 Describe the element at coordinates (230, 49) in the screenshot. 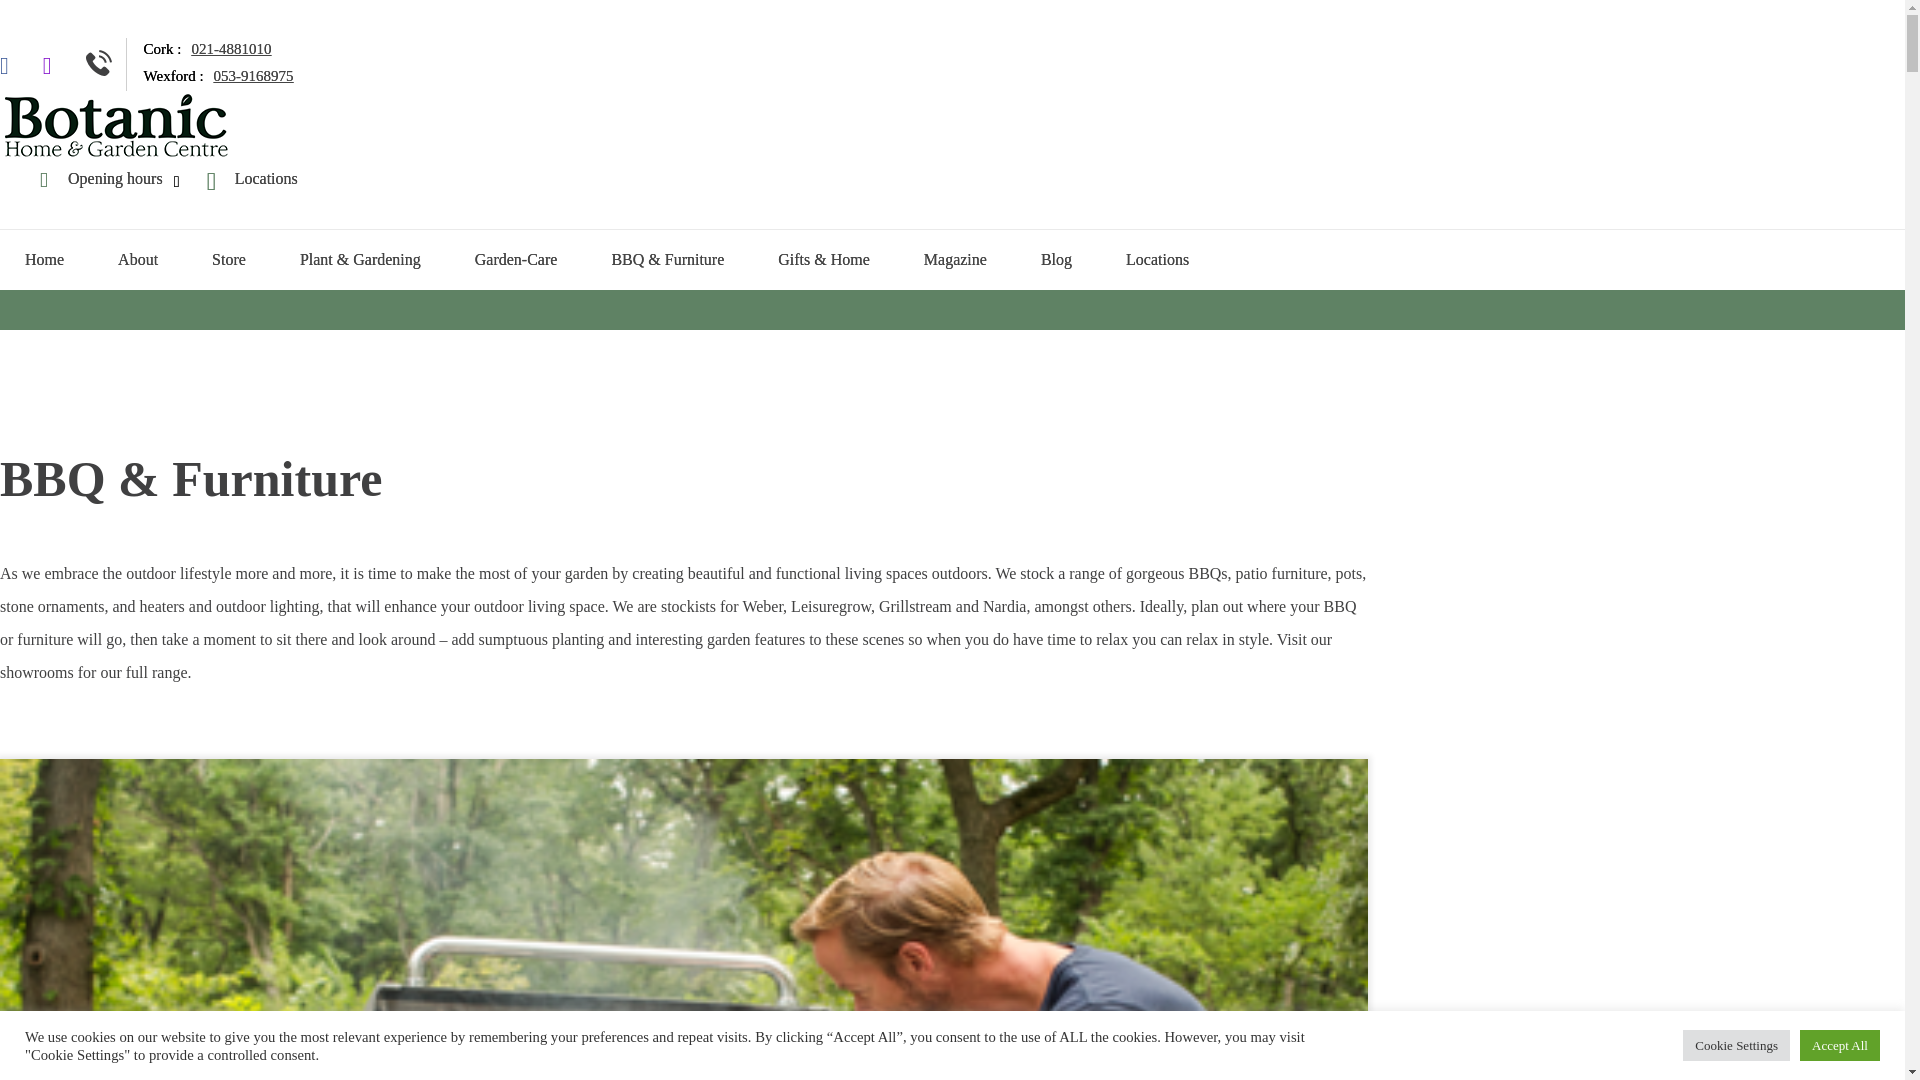

I see `021-4881010` at that location.